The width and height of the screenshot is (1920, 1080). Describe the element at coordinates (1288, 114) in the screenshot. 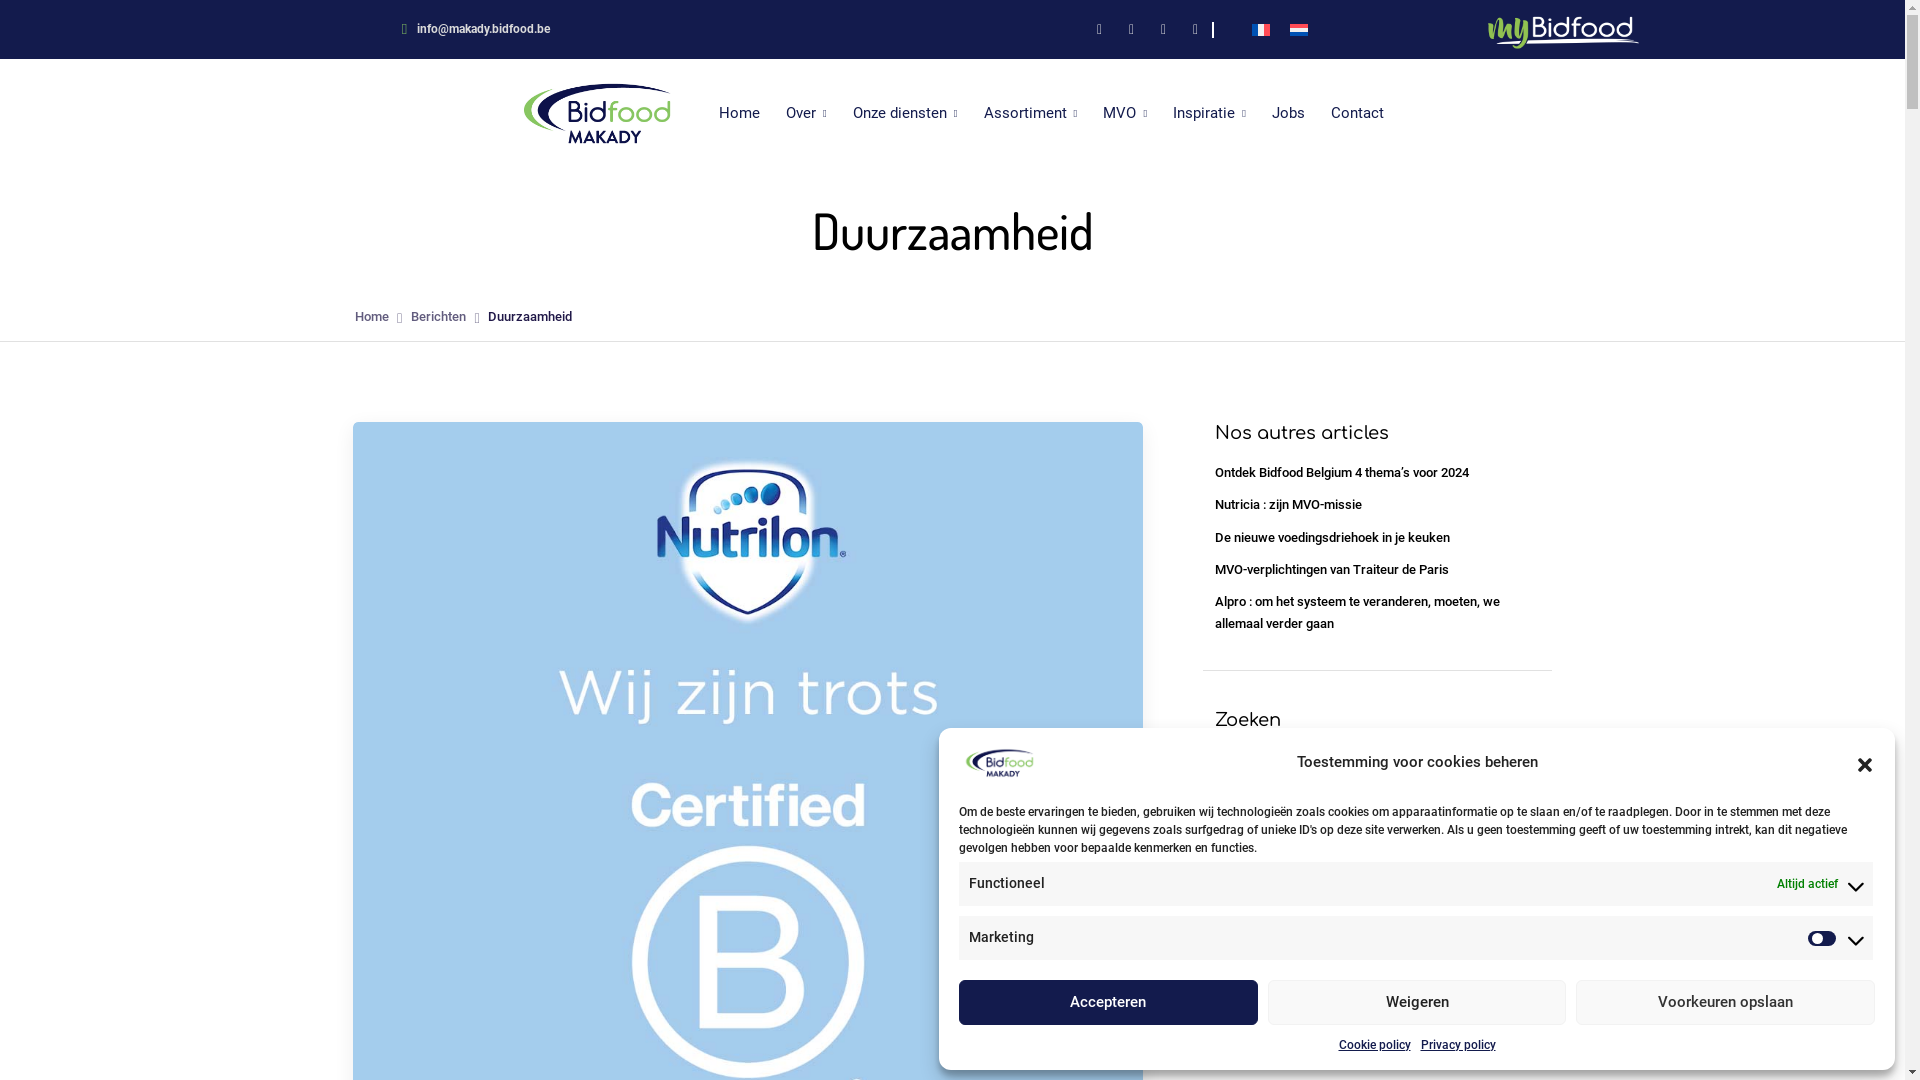

I see `Jobs` at that location.